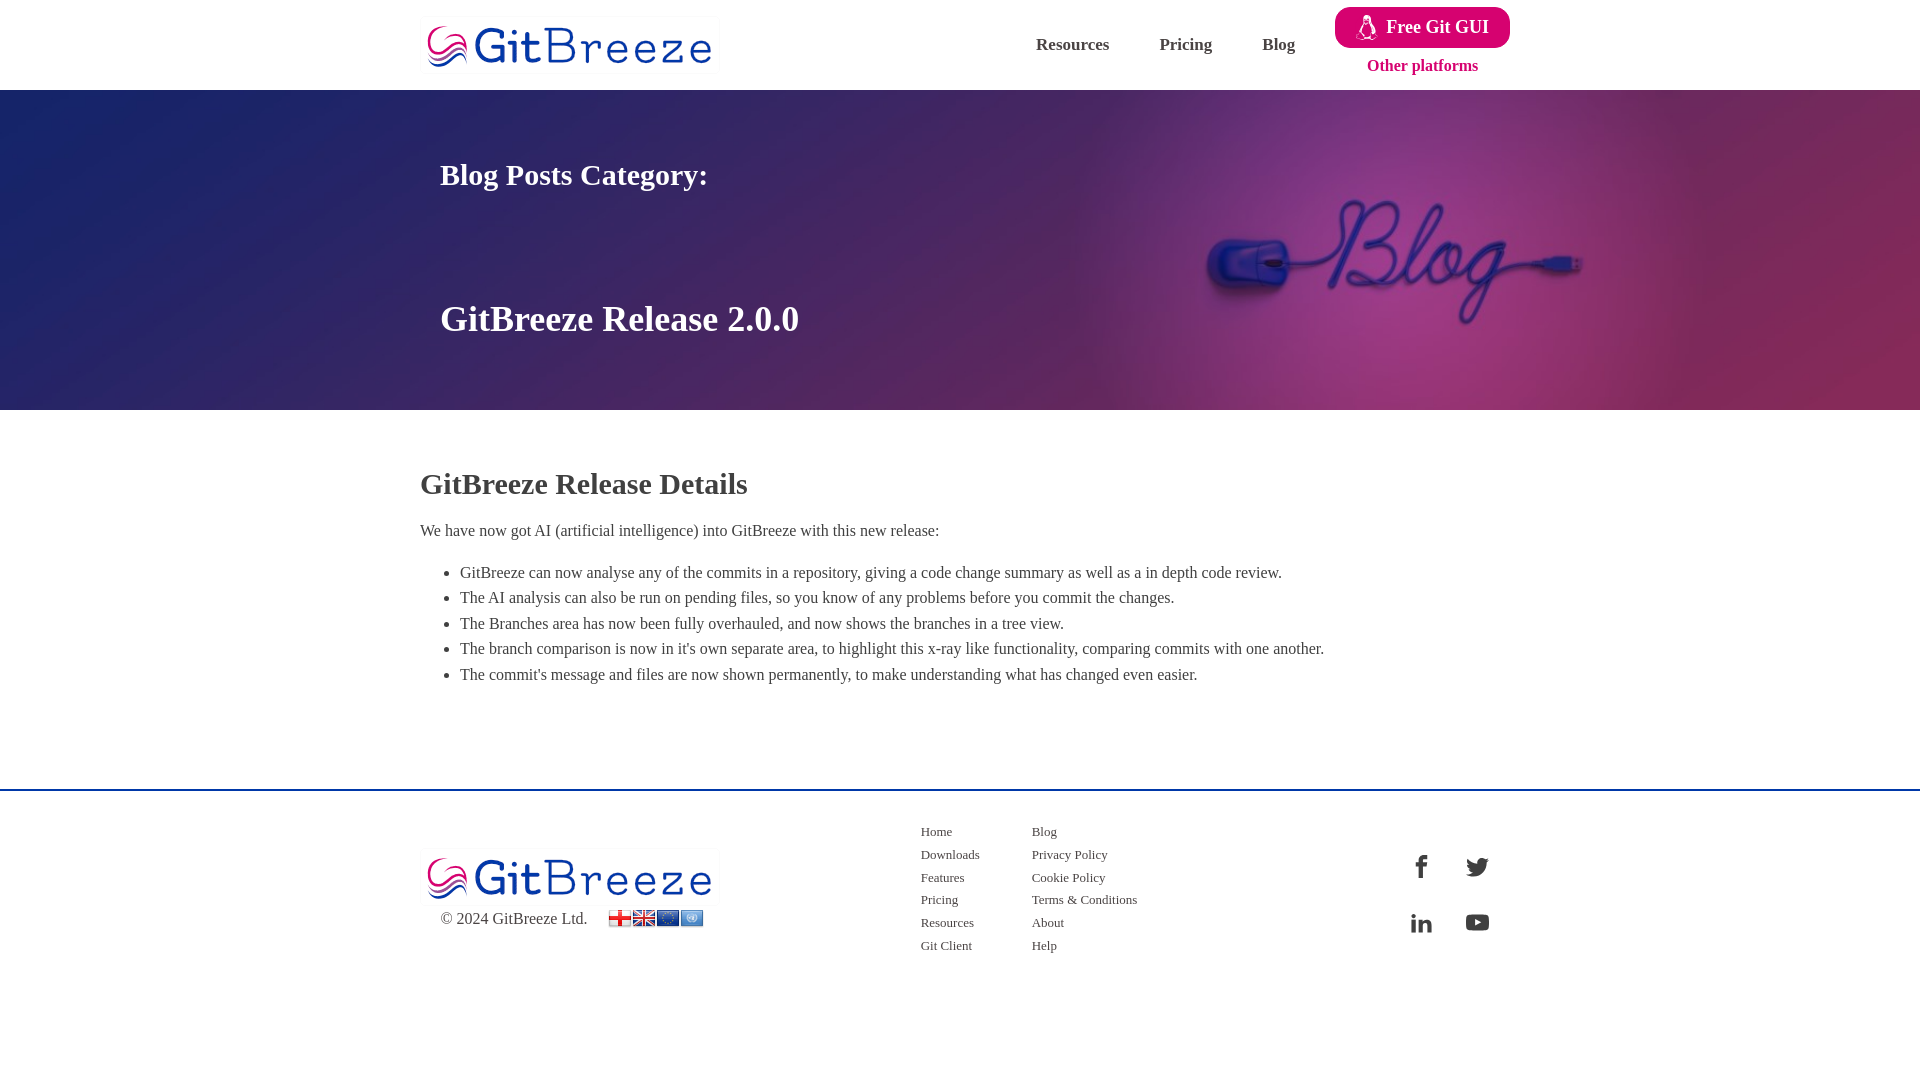 This screenshot has height=1080, width=1920. I want to click on Git Client, so click(950, 946).